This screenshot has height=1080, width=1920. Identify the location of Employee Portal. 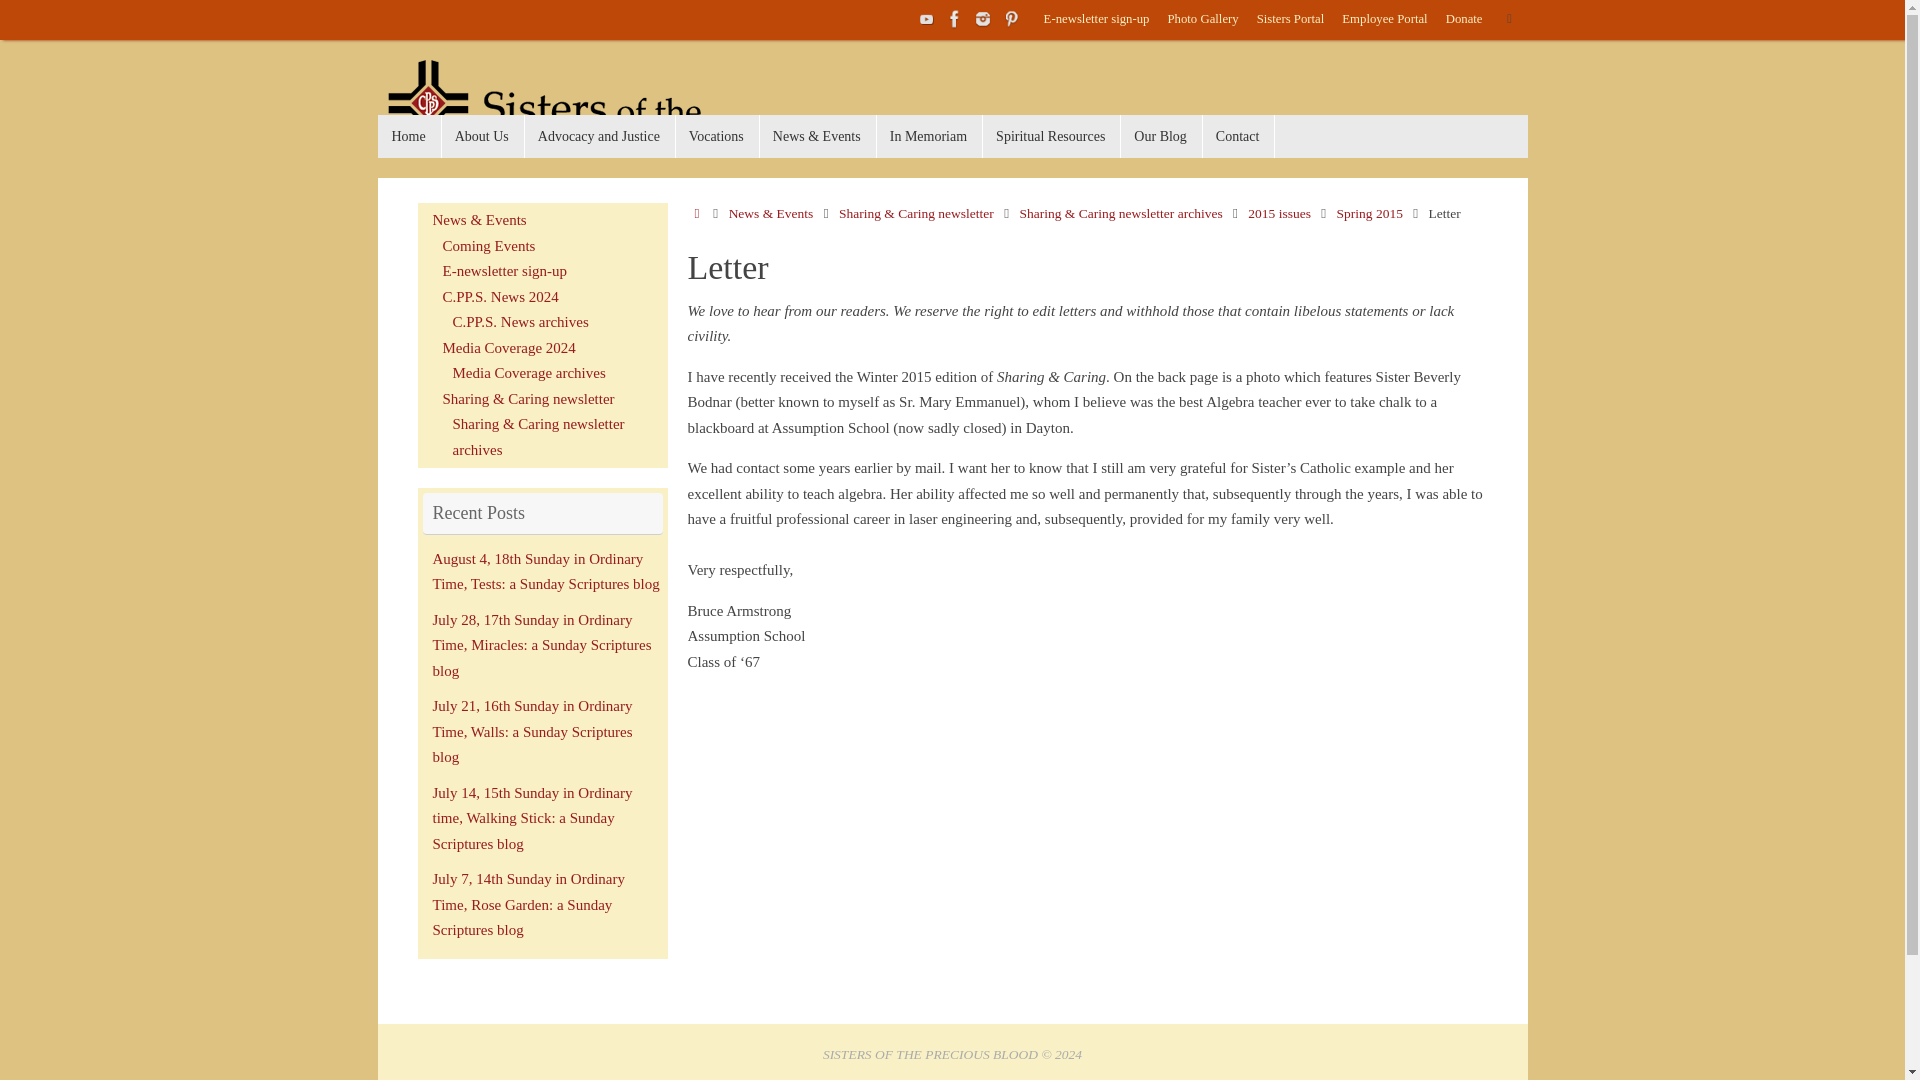
(1384, 20).